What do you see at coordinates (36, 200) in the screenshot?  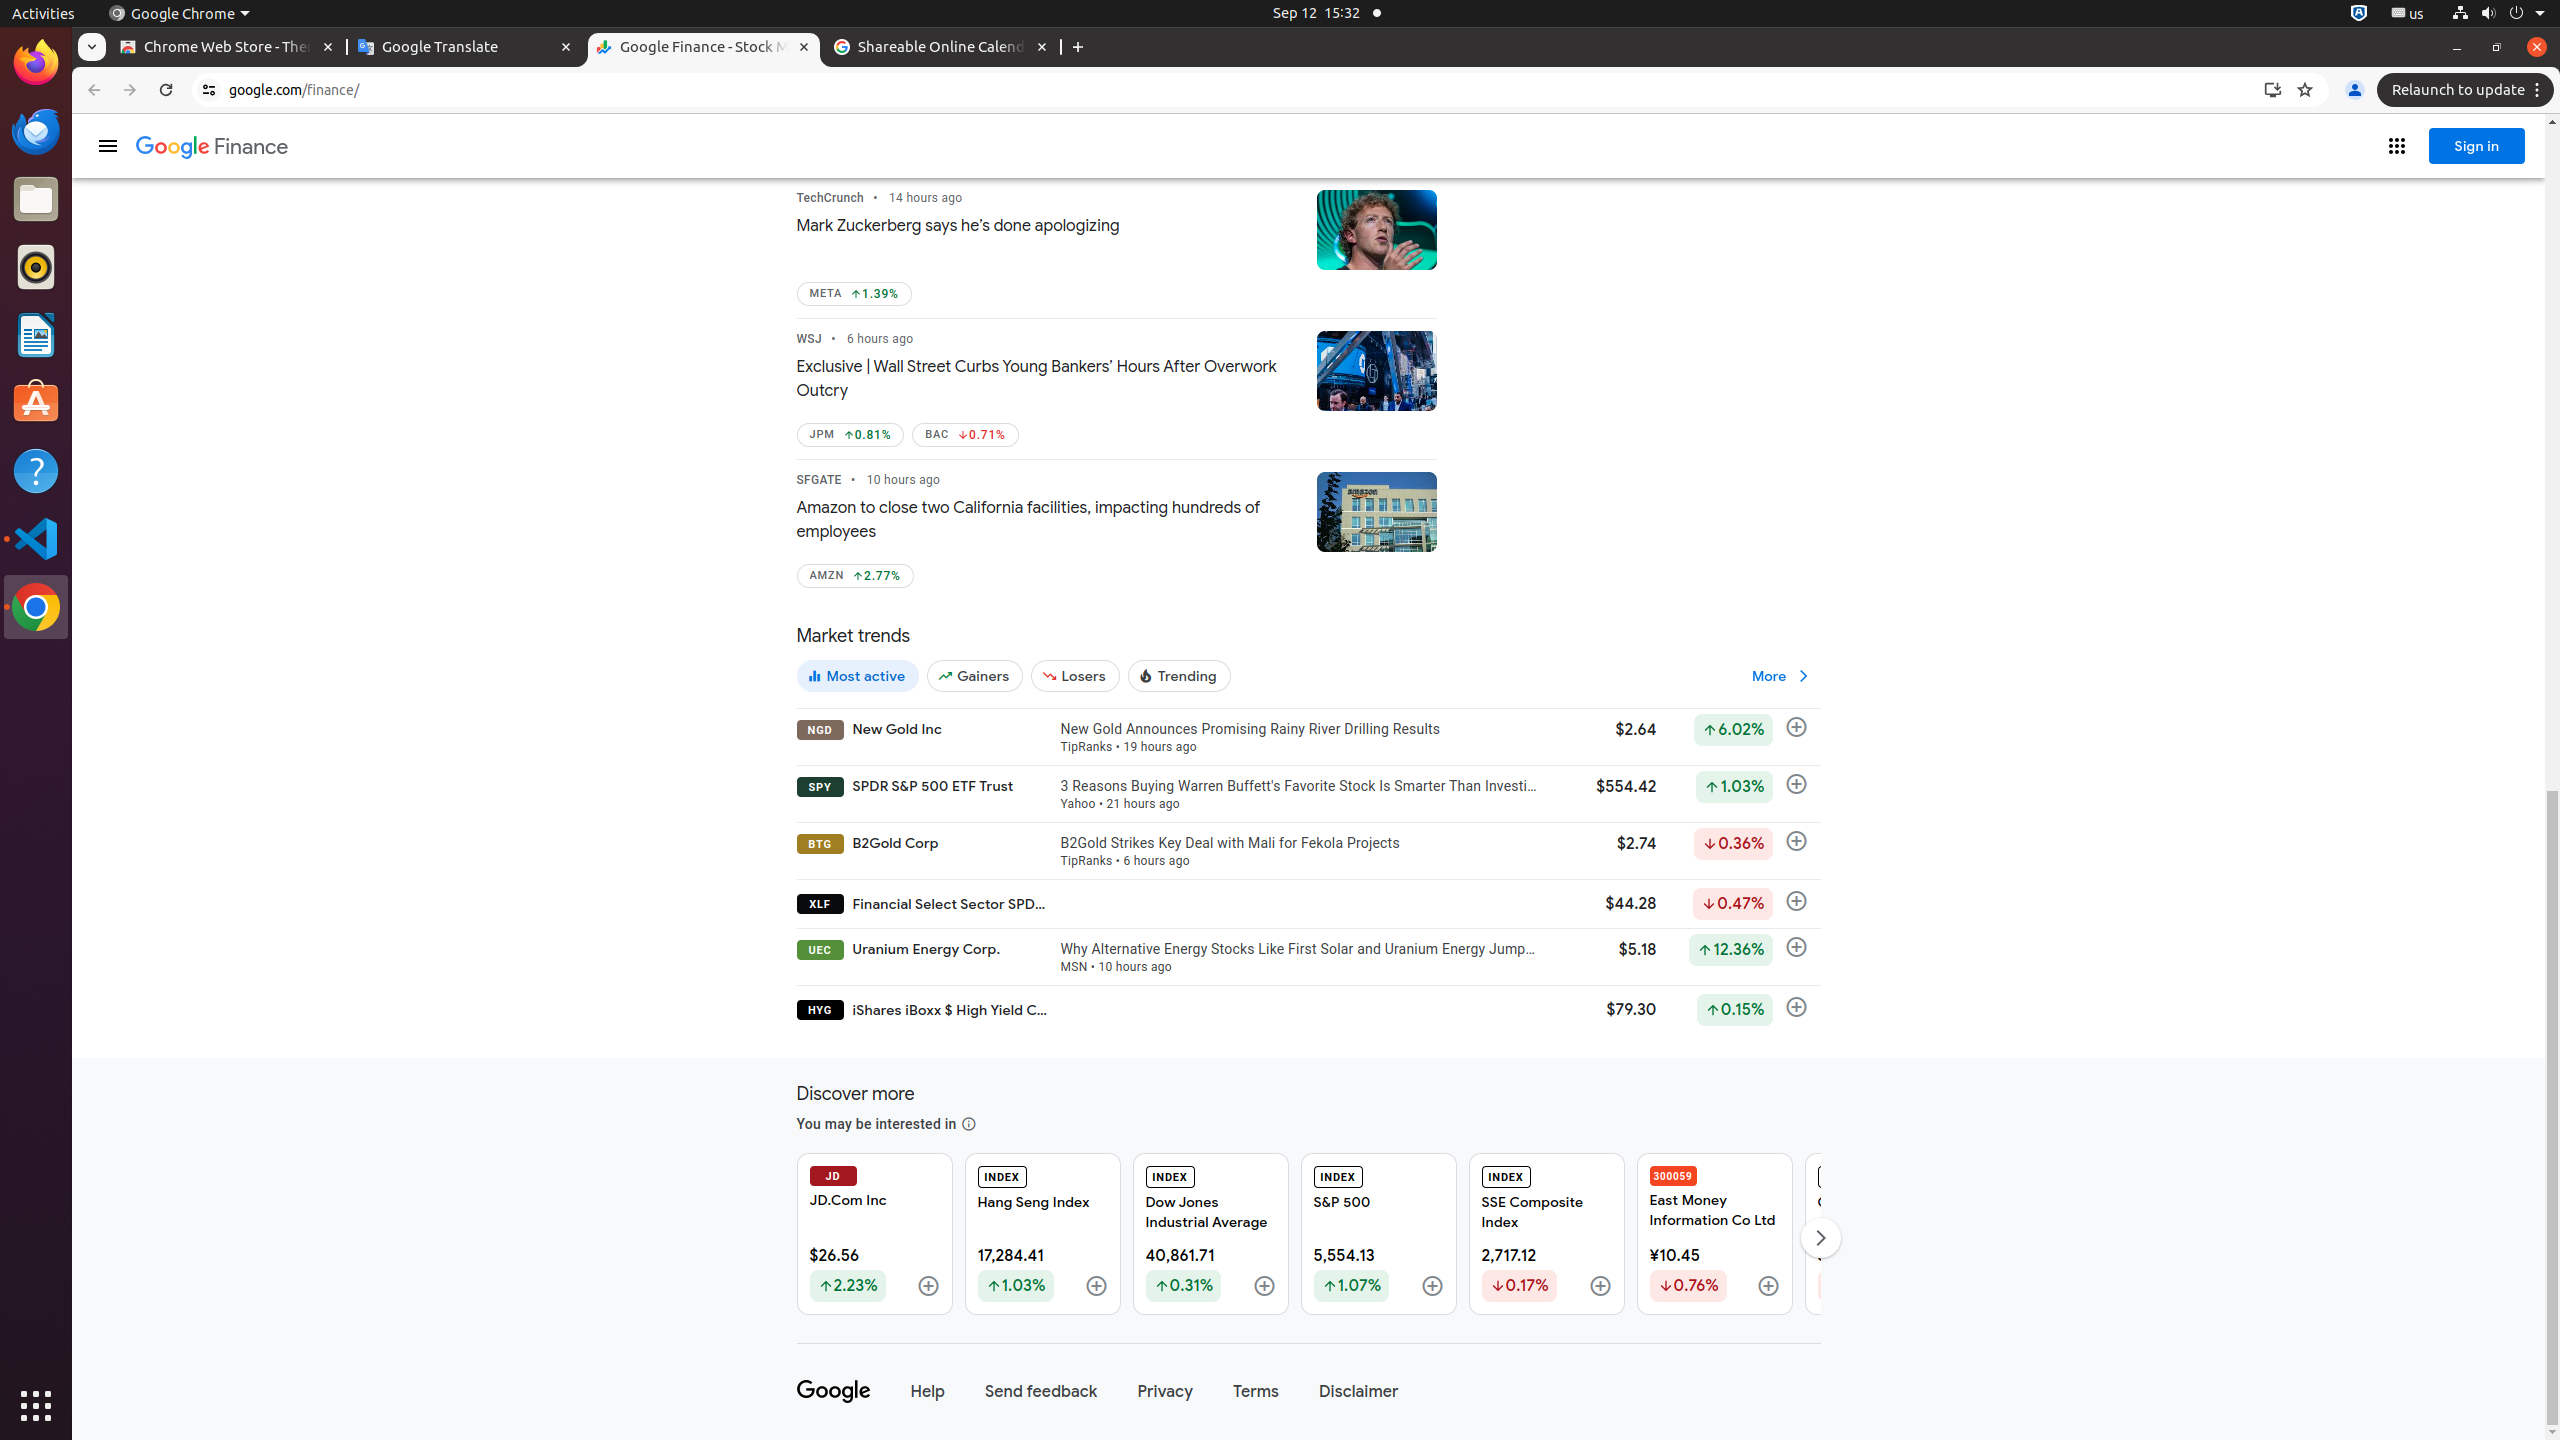 I see `Files` at bounding box center [36, 200].